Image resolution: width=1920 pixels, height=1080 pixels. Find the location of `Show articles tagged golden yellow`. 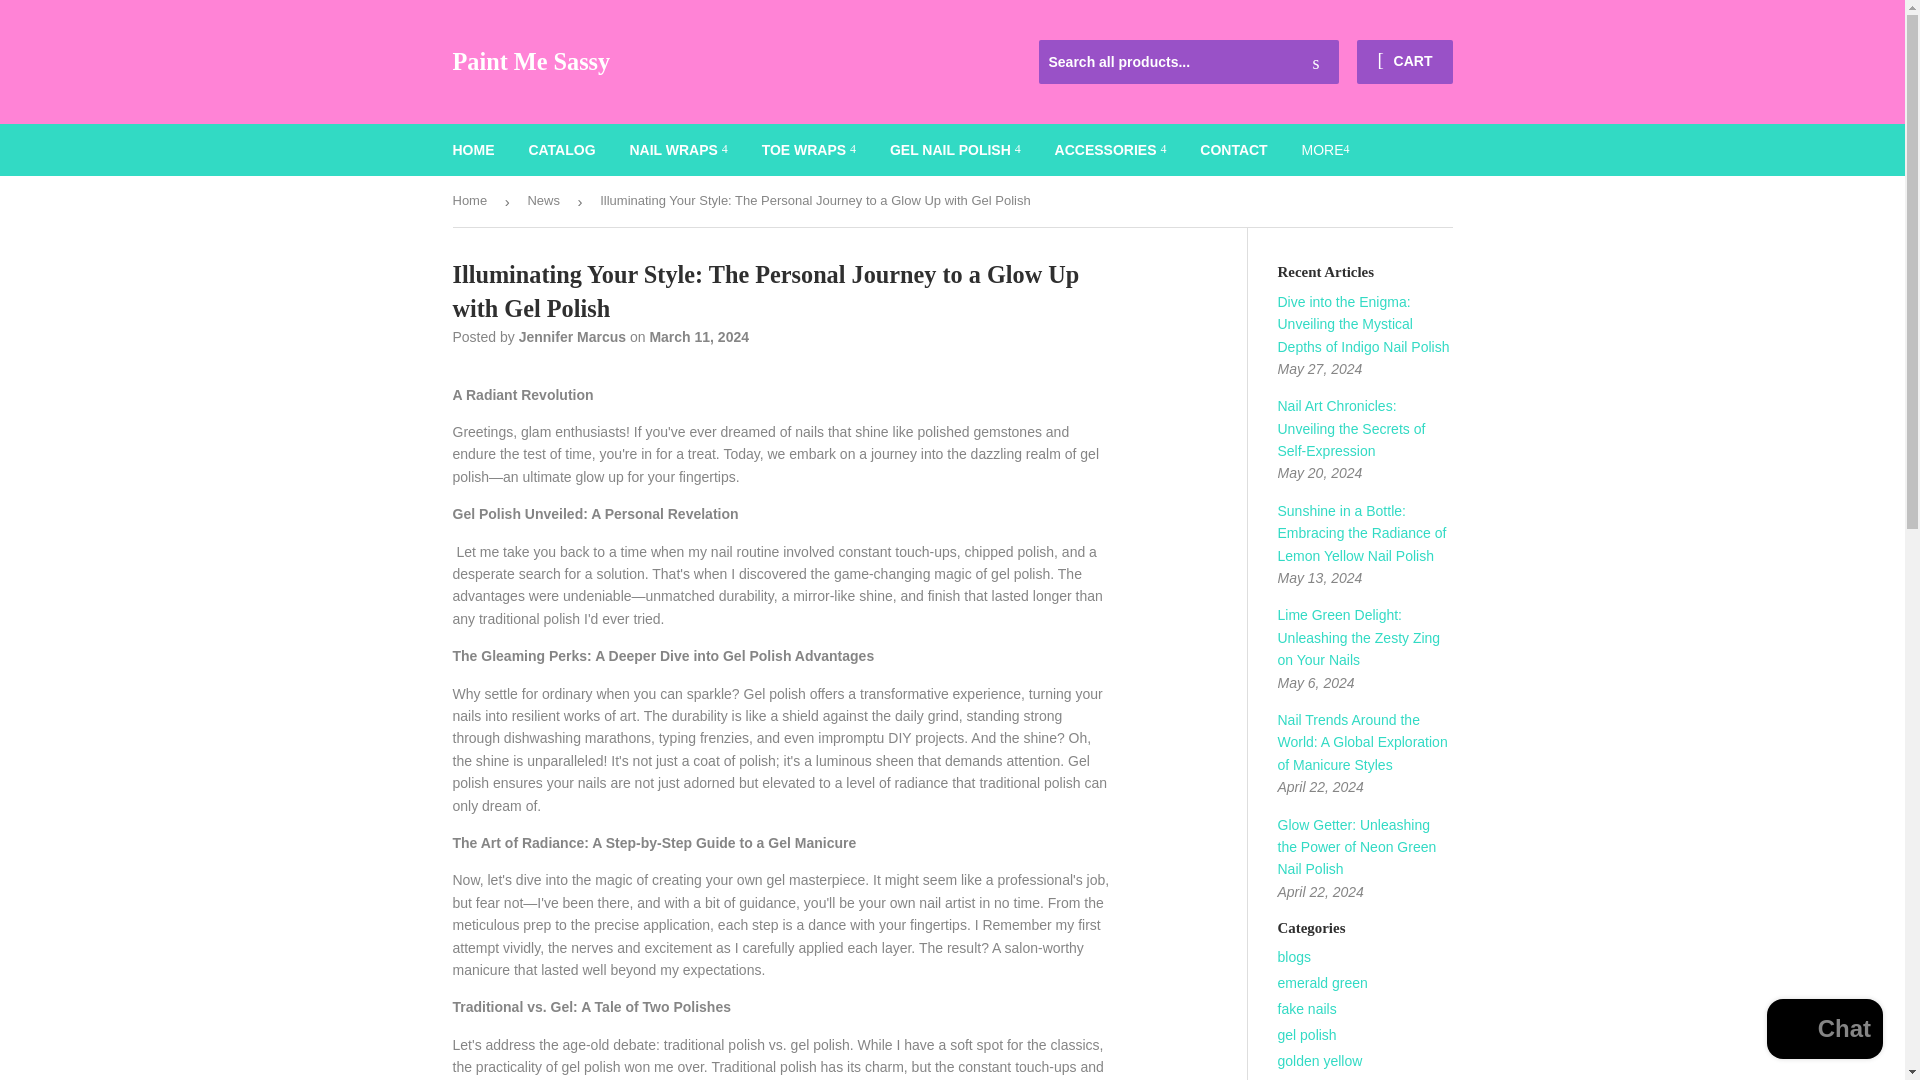

Show articles tagged golden yellow is located at coordinates (1320, 1061).